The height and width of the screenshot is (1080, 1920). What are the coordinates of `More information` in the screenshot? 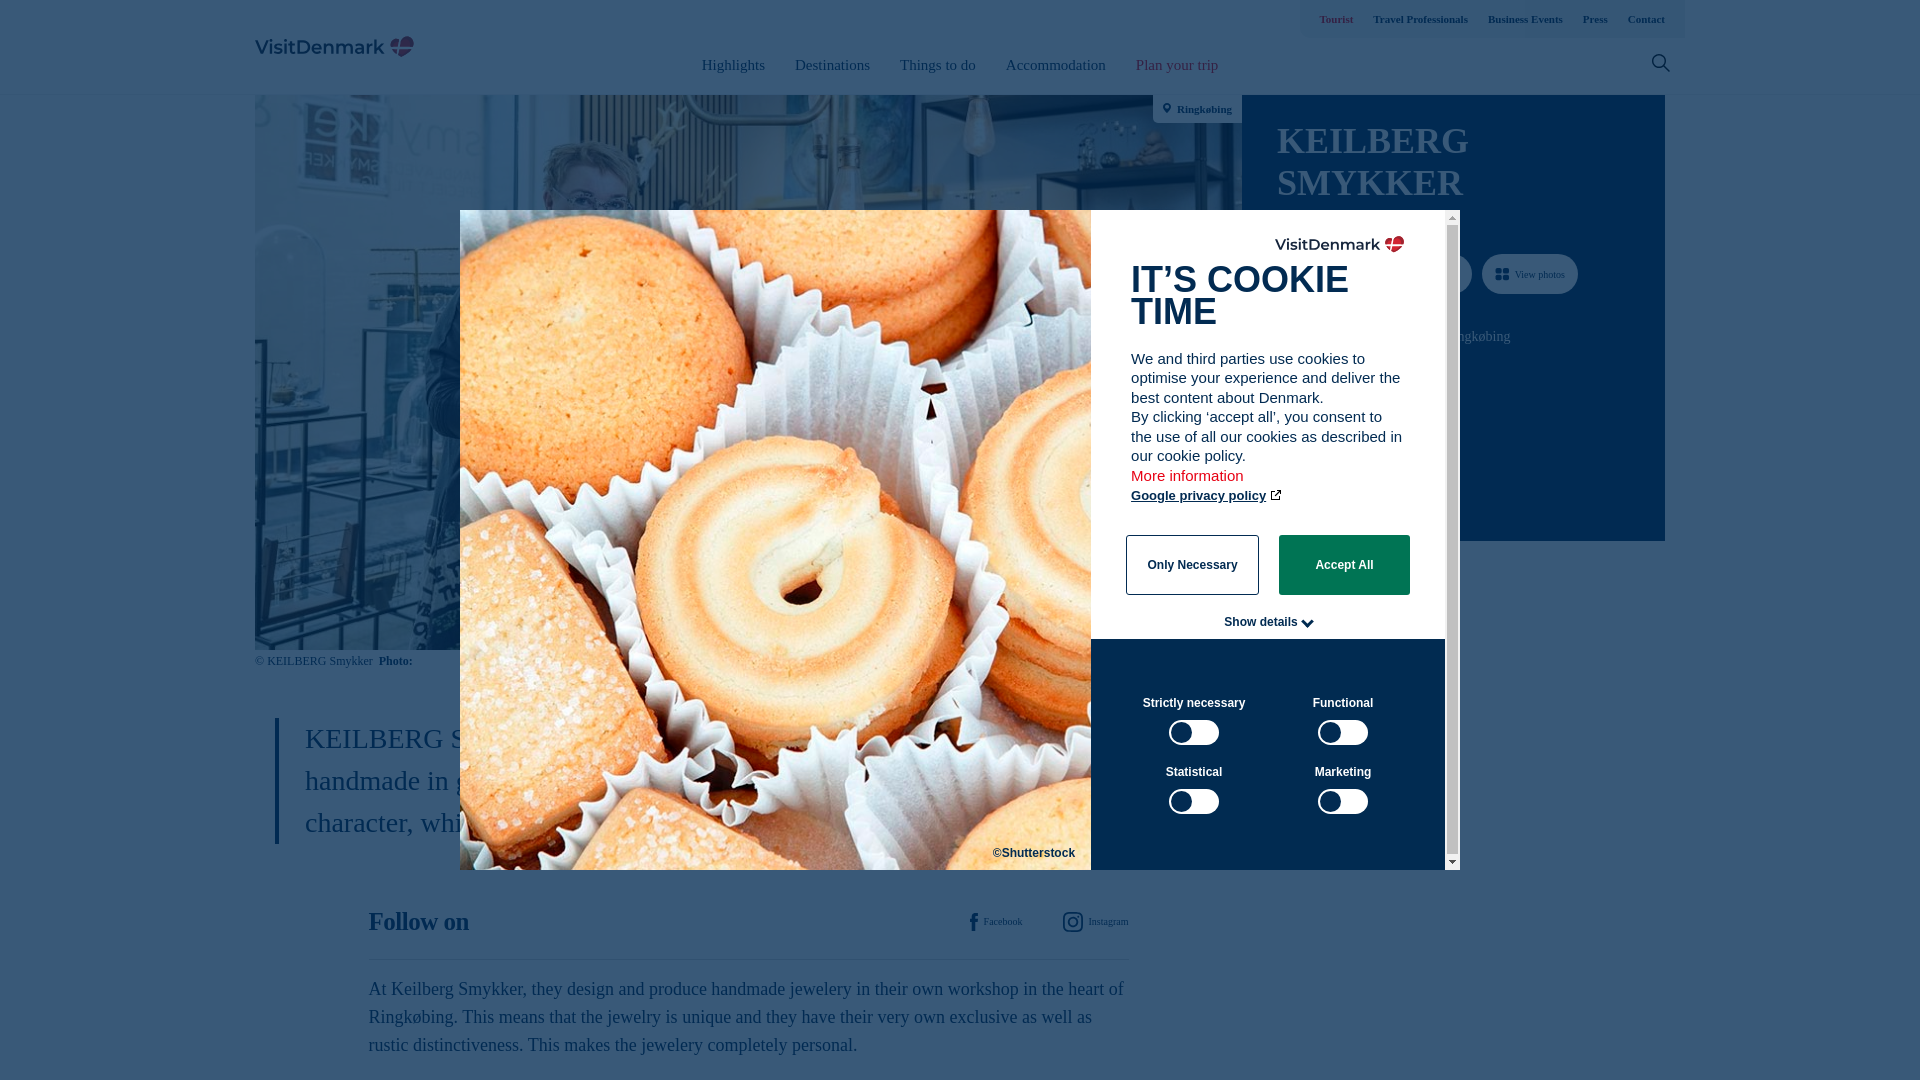 It's located at (1188, 485).